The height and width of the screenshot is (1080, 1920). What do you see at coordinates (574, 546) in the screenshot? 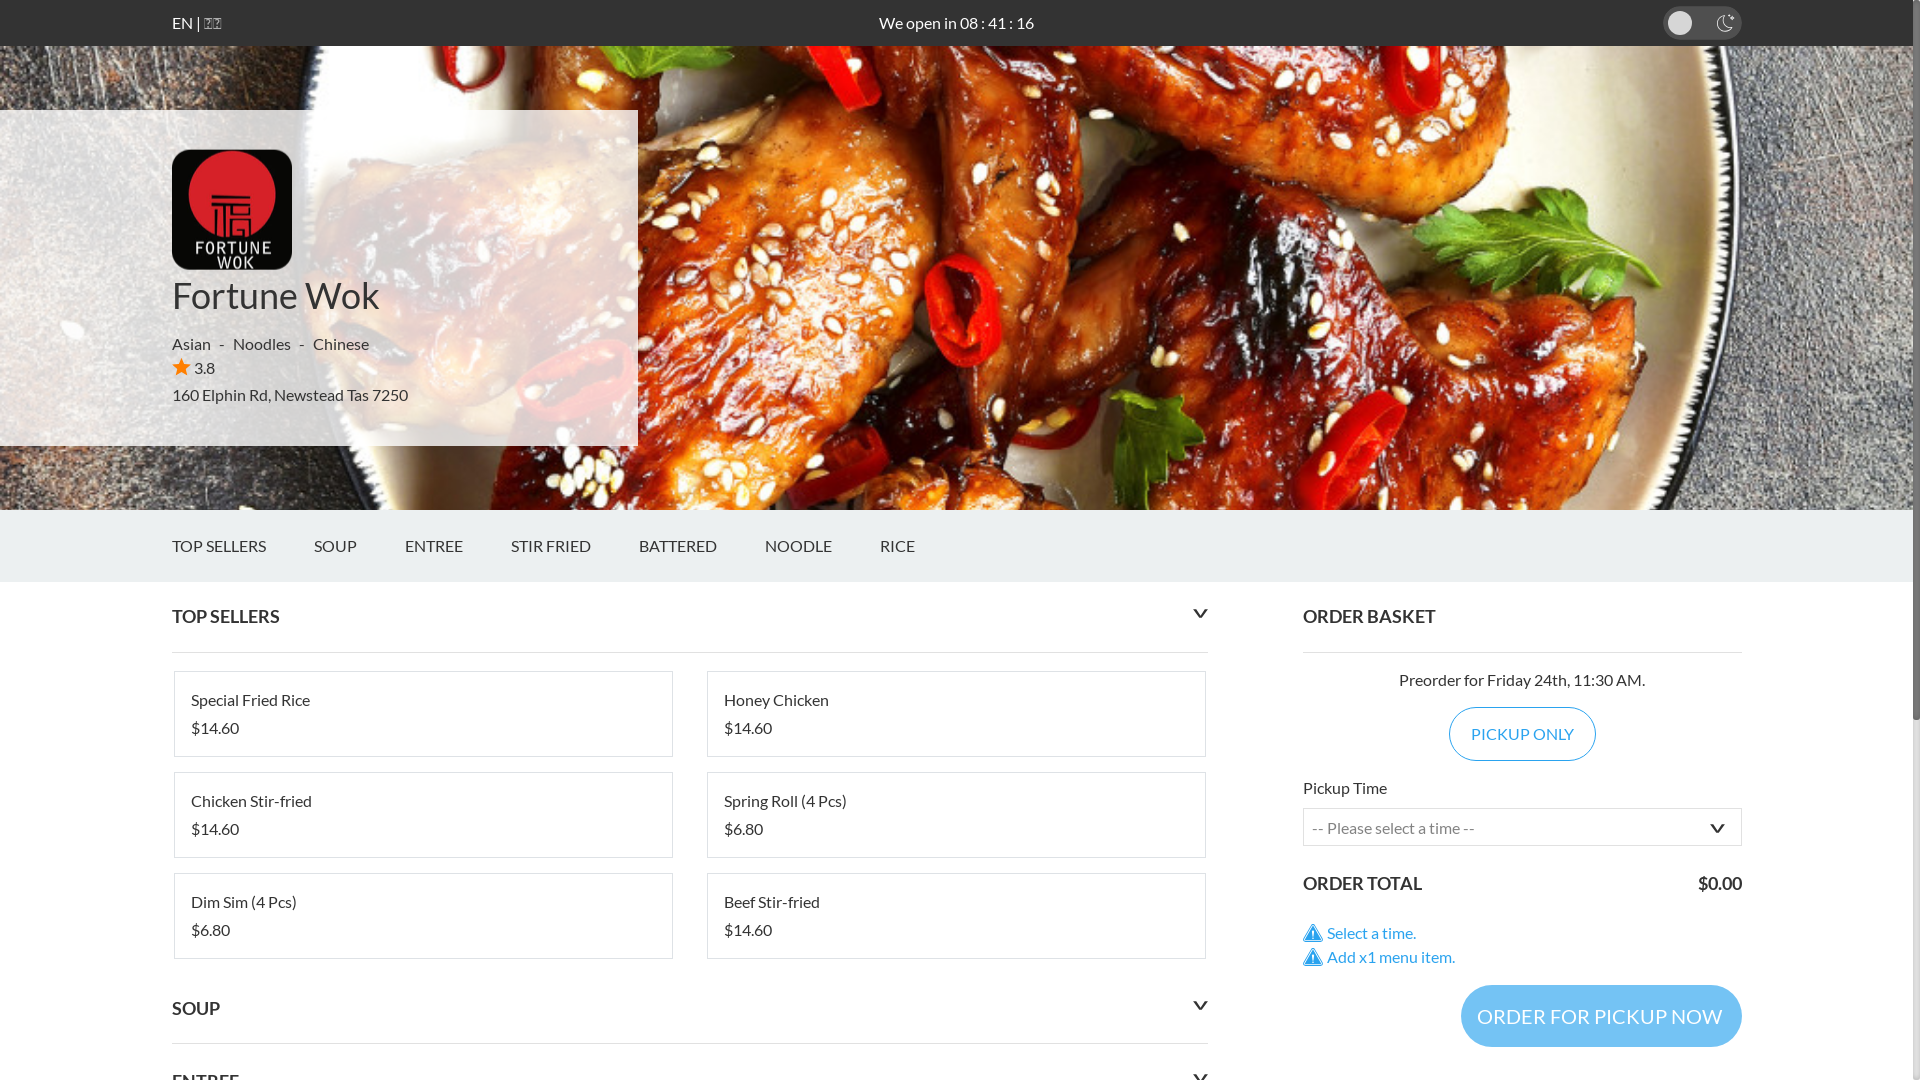
I see `STIR FRIED` at bounding box center [574, 546].